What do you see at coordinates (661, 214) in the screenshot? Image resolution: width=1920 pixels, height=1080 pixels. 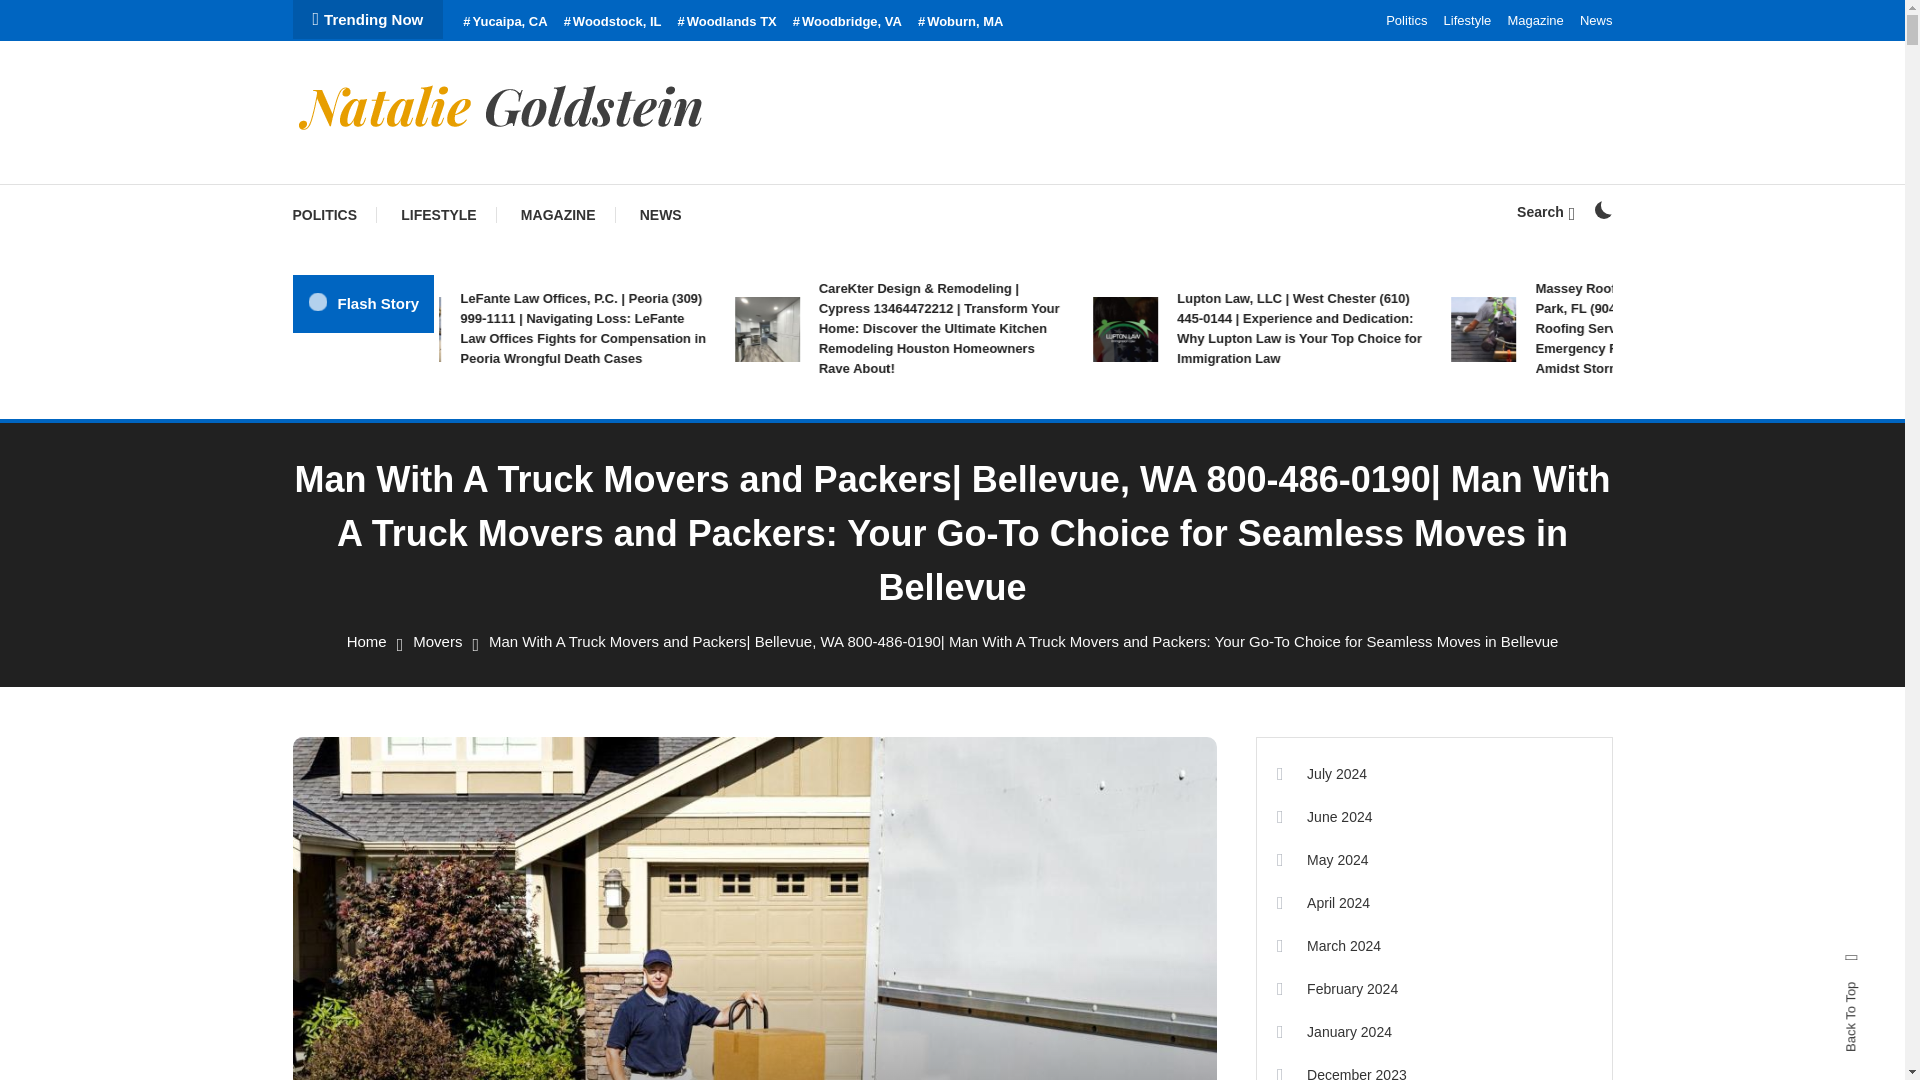 I see `NEWS` at bounding box center [661, 214].